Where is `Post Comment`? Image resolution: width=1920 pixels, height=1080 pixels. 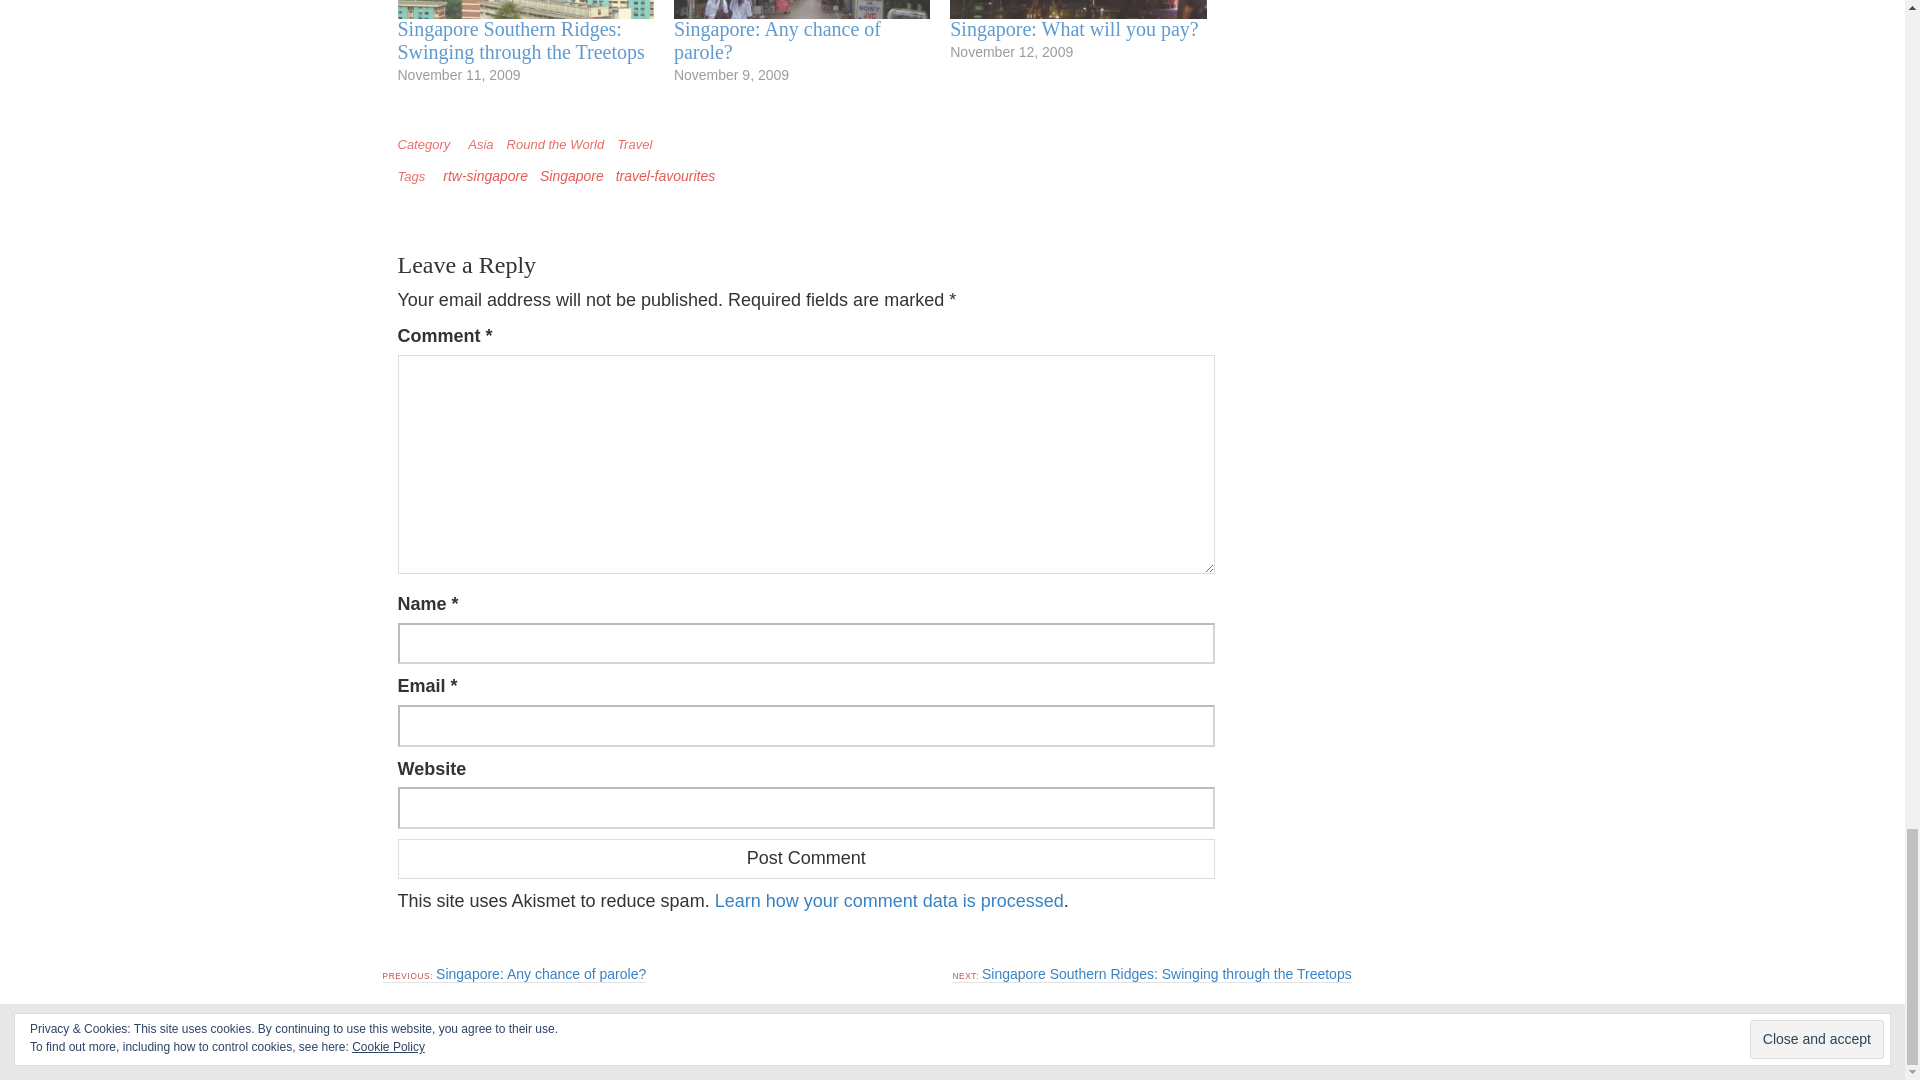 Post Comment is located at coordinates (806, 859).